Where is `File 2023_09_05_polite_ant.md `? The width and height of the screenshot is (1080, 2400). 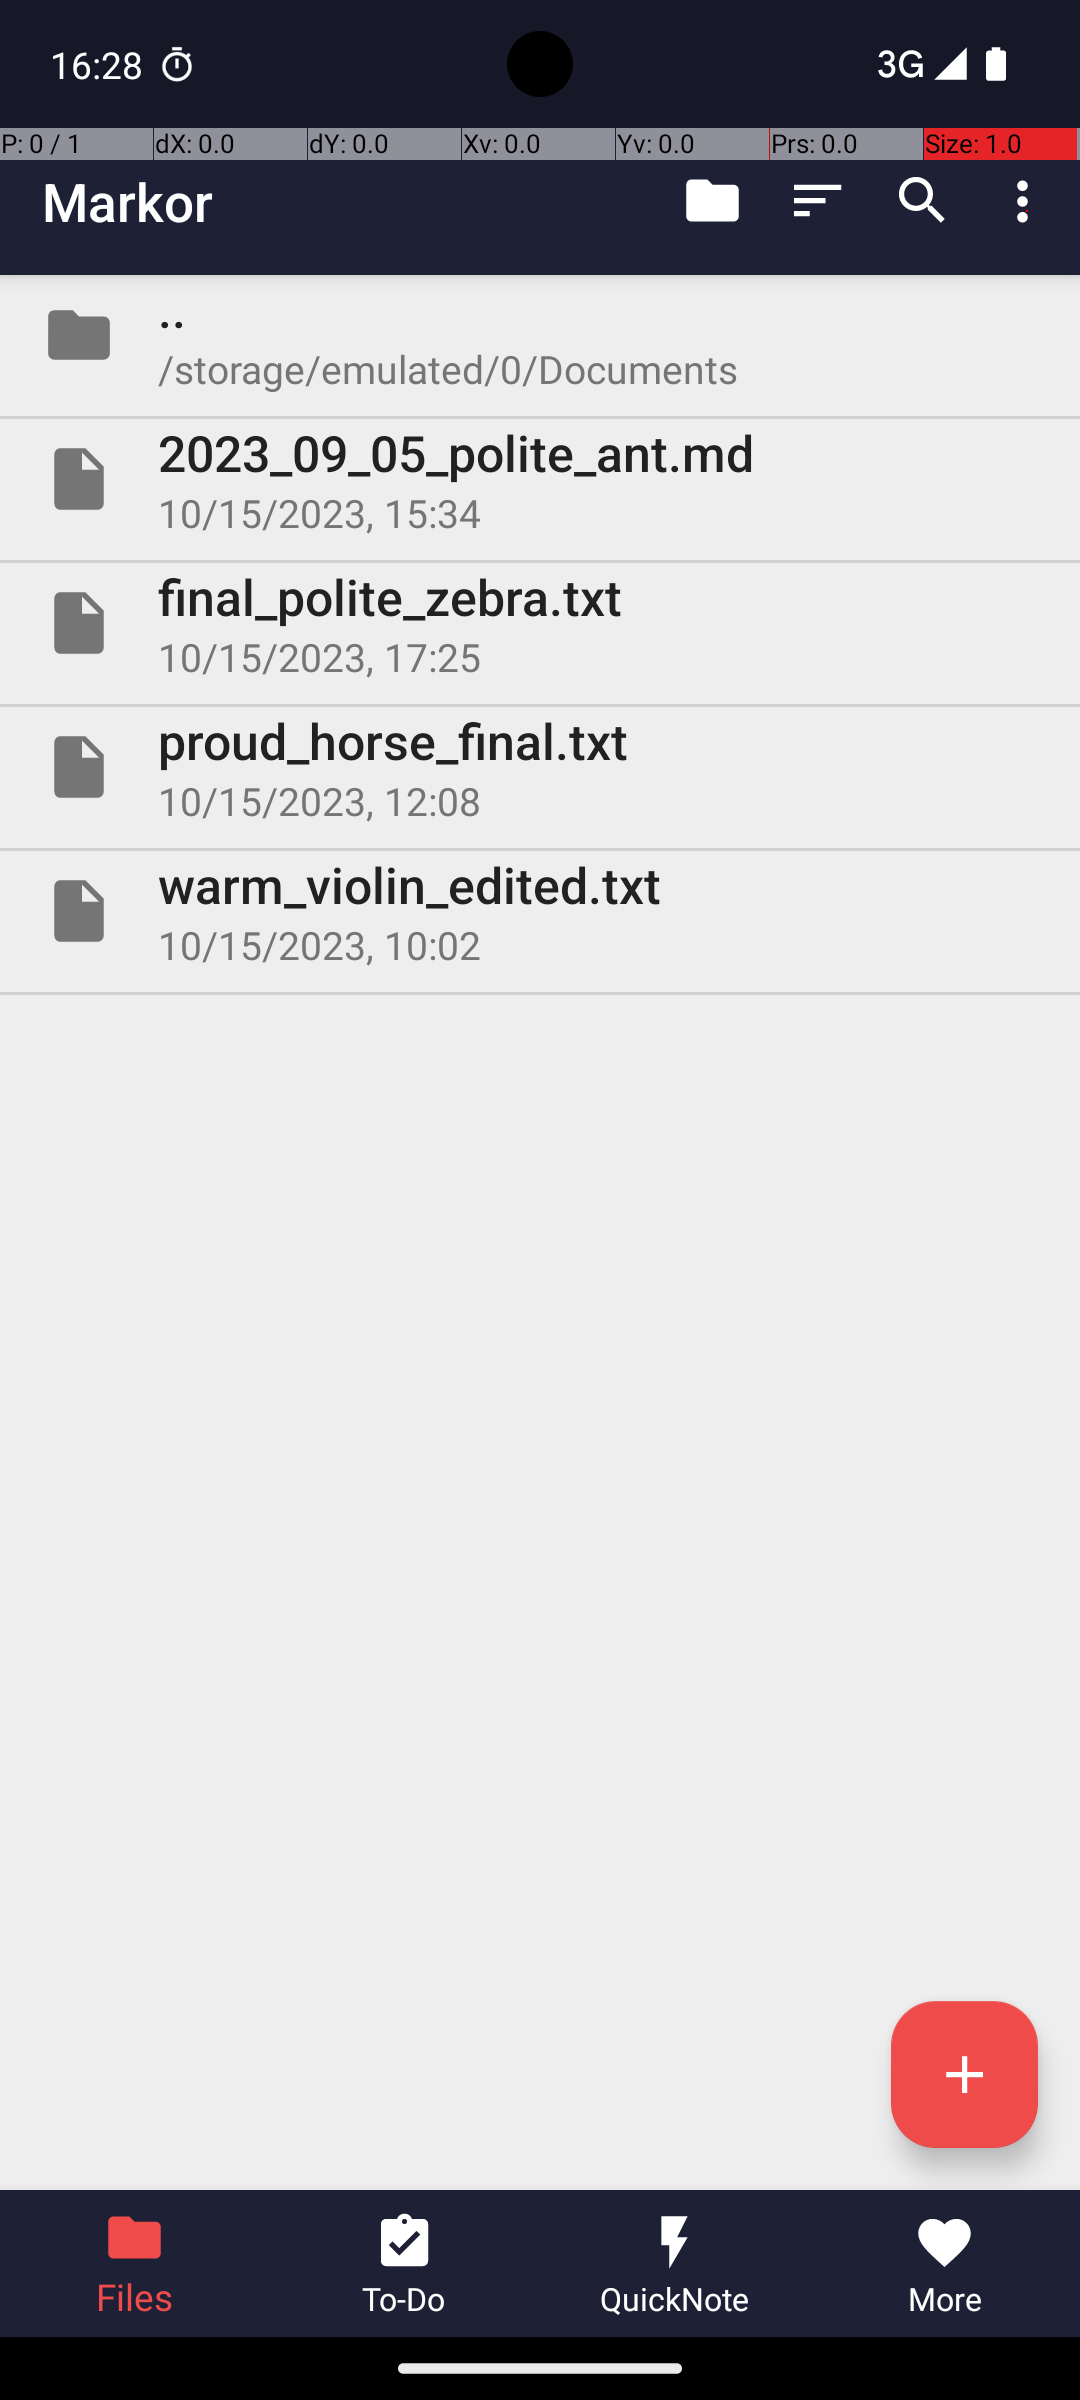 File 2023_09_05_polite_ant.md  is located at coordinates (540, 479).